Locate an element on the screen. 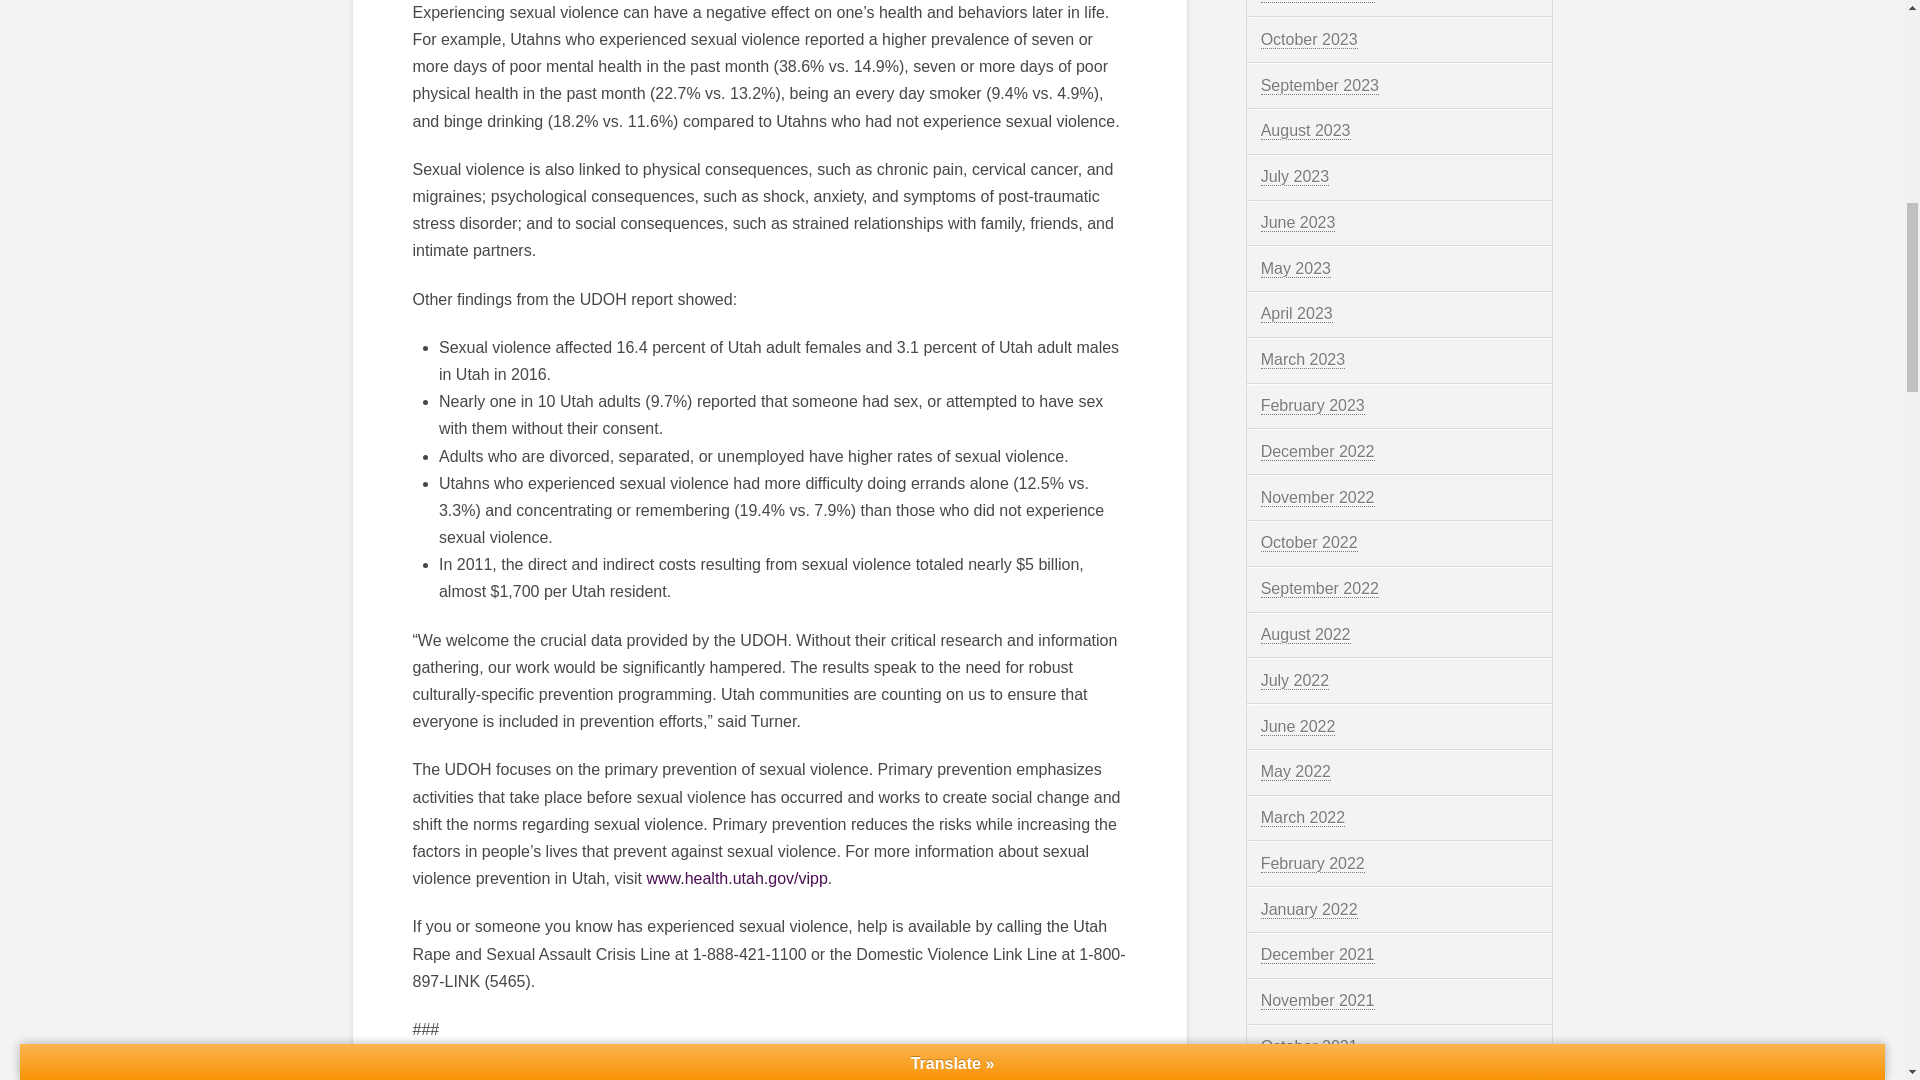 The height and width of the screenshot is (1080, 1920). August 2022 is located at coordinates (1306, 634).